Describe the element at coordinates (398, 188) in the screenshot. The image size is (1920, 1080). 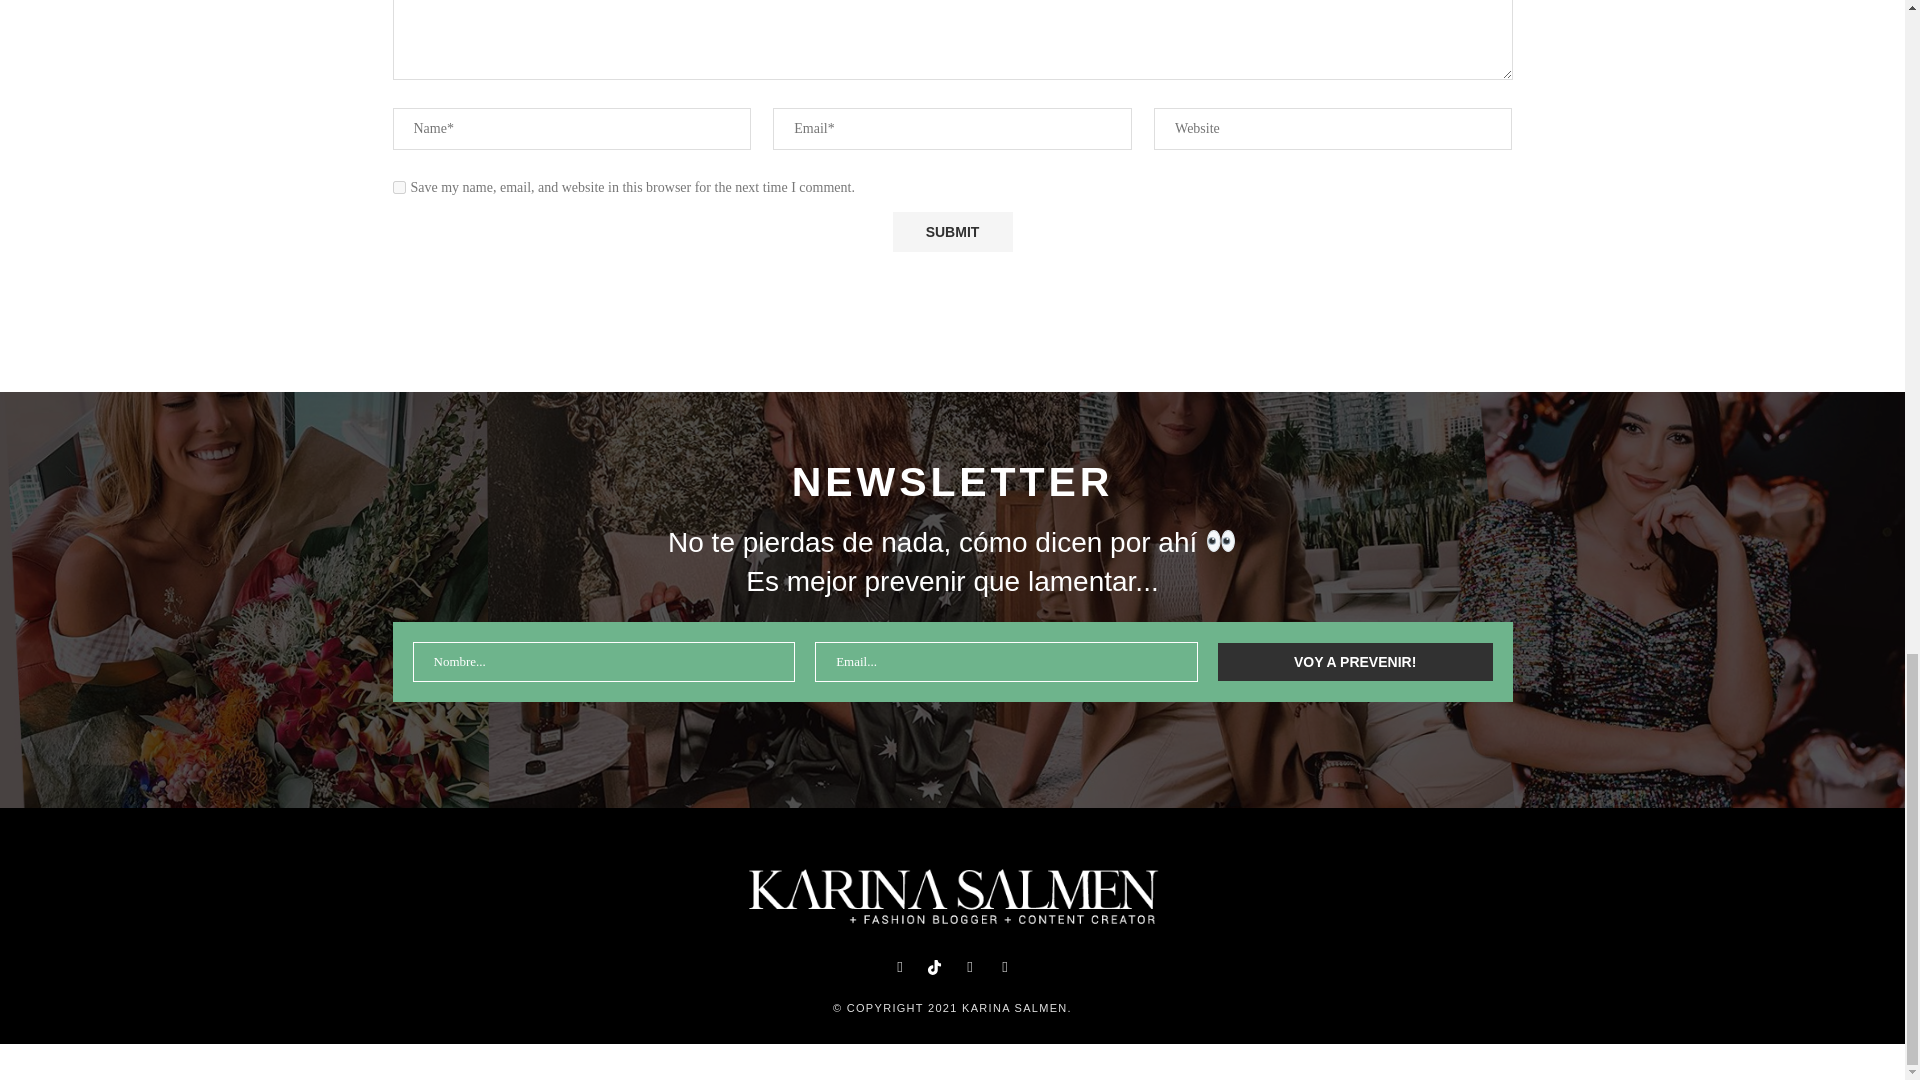
I see `yes` at that location.